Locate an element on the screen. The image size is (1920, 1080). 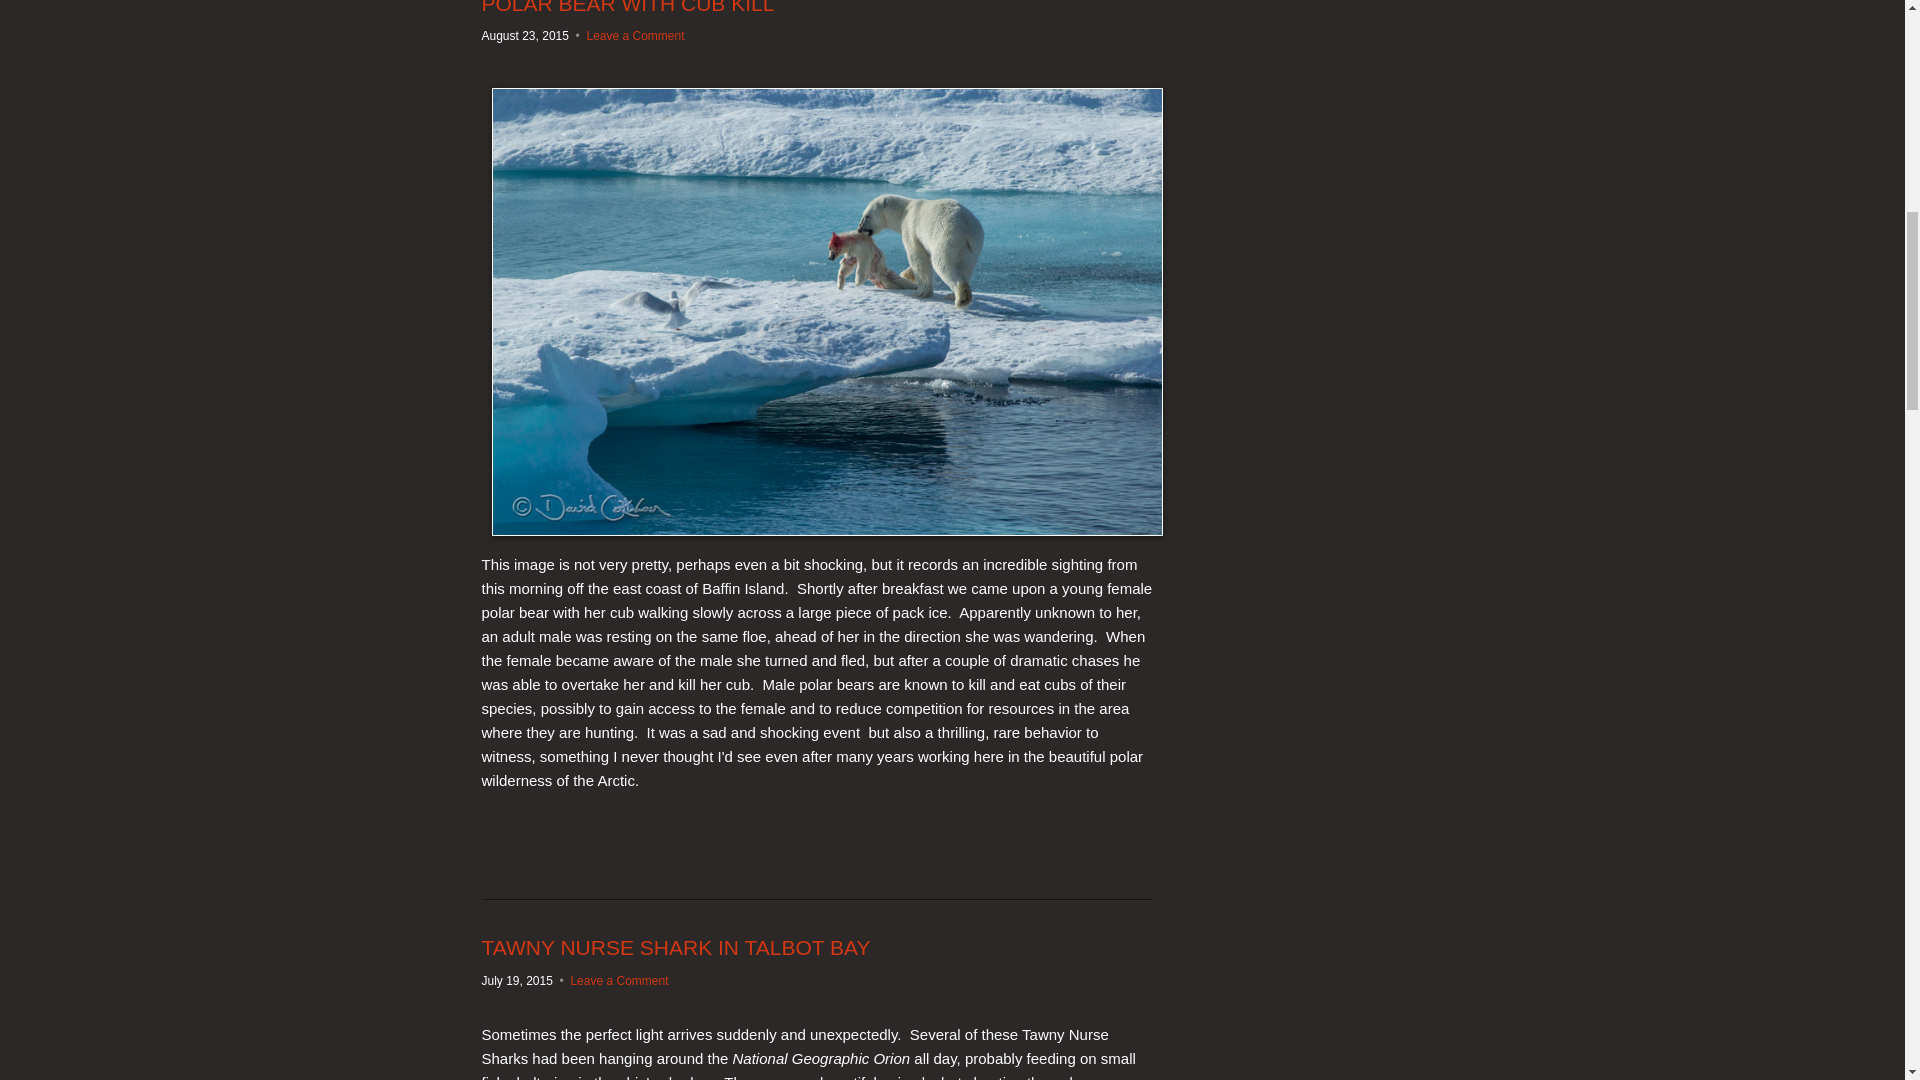
TAWNY NURSE SHARK IN TALBOT BAY is located at coordinates (676, 948).